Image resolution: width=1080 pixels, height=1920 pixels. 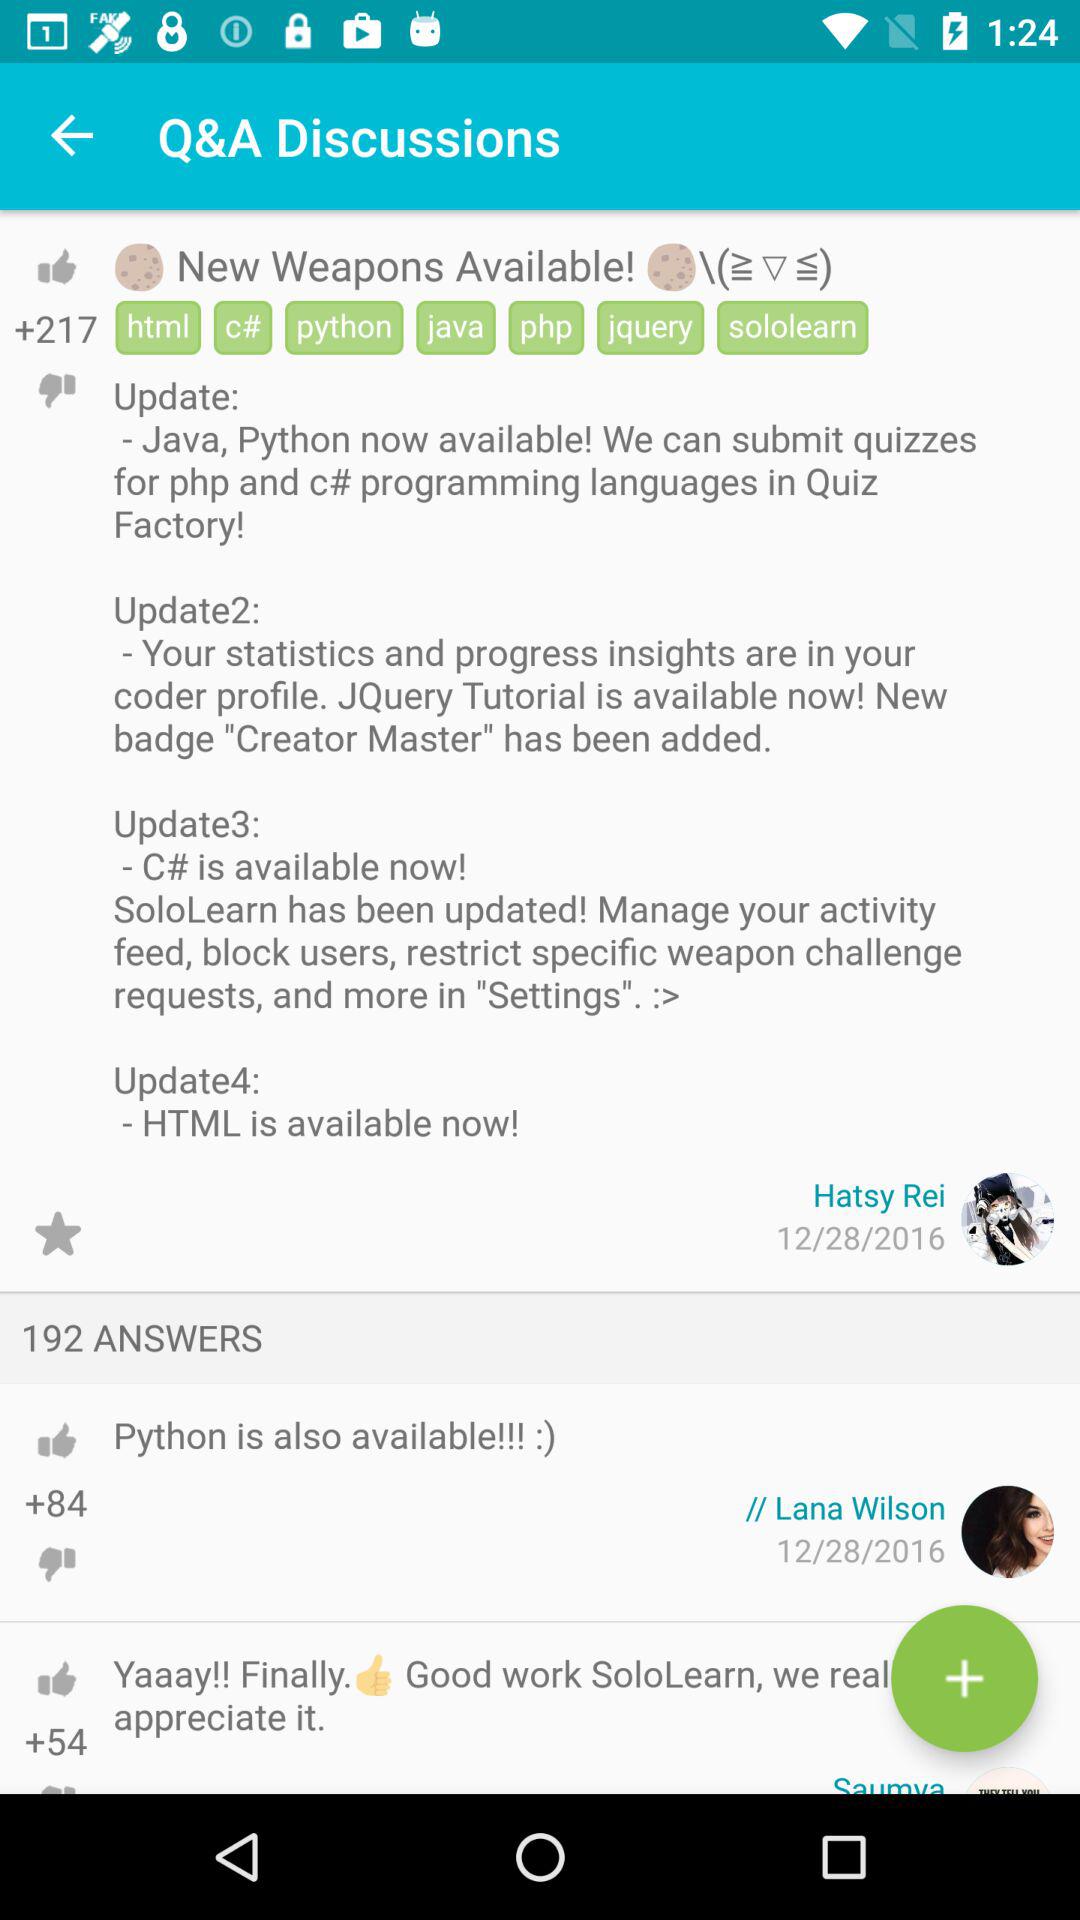 I want to click on press the icon to the left of 12/28/2016 item, so click(x=58, y=1234).